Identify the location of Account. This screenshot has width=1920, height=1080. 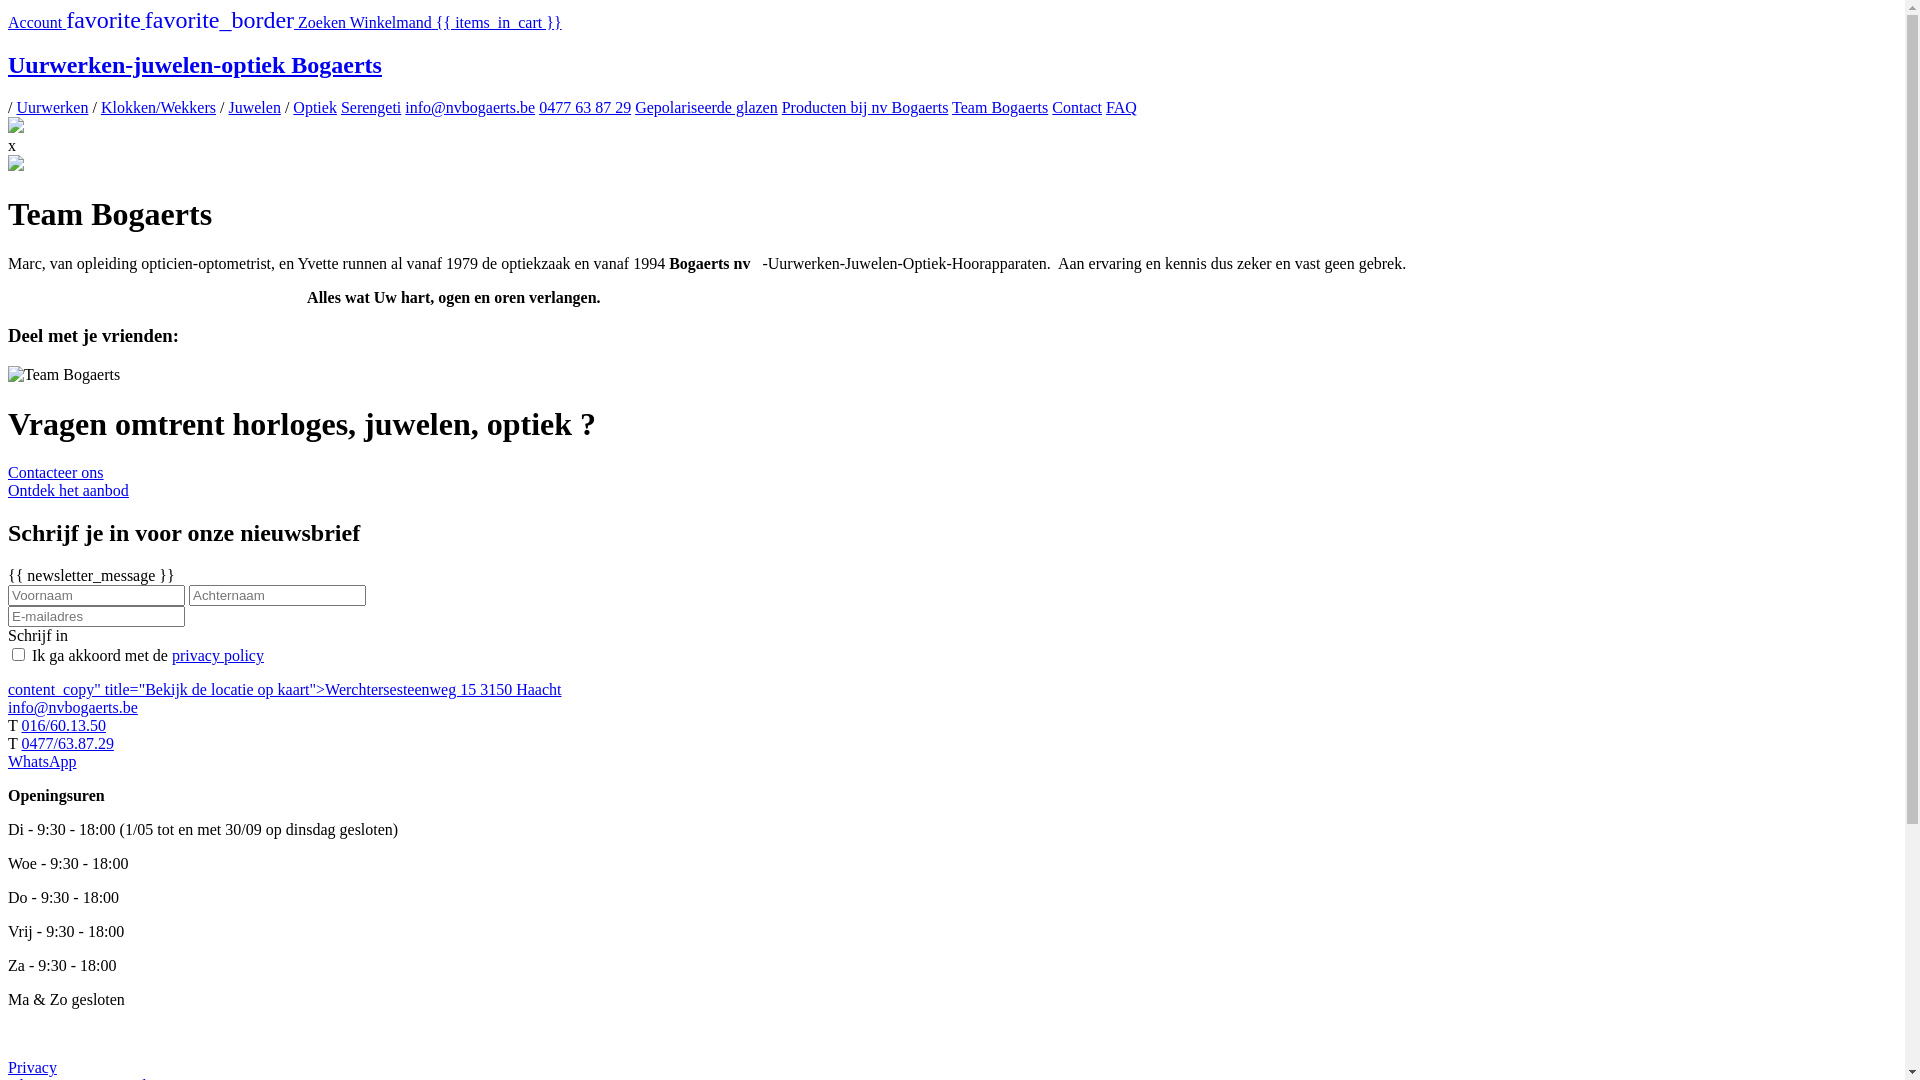
(37, 22).